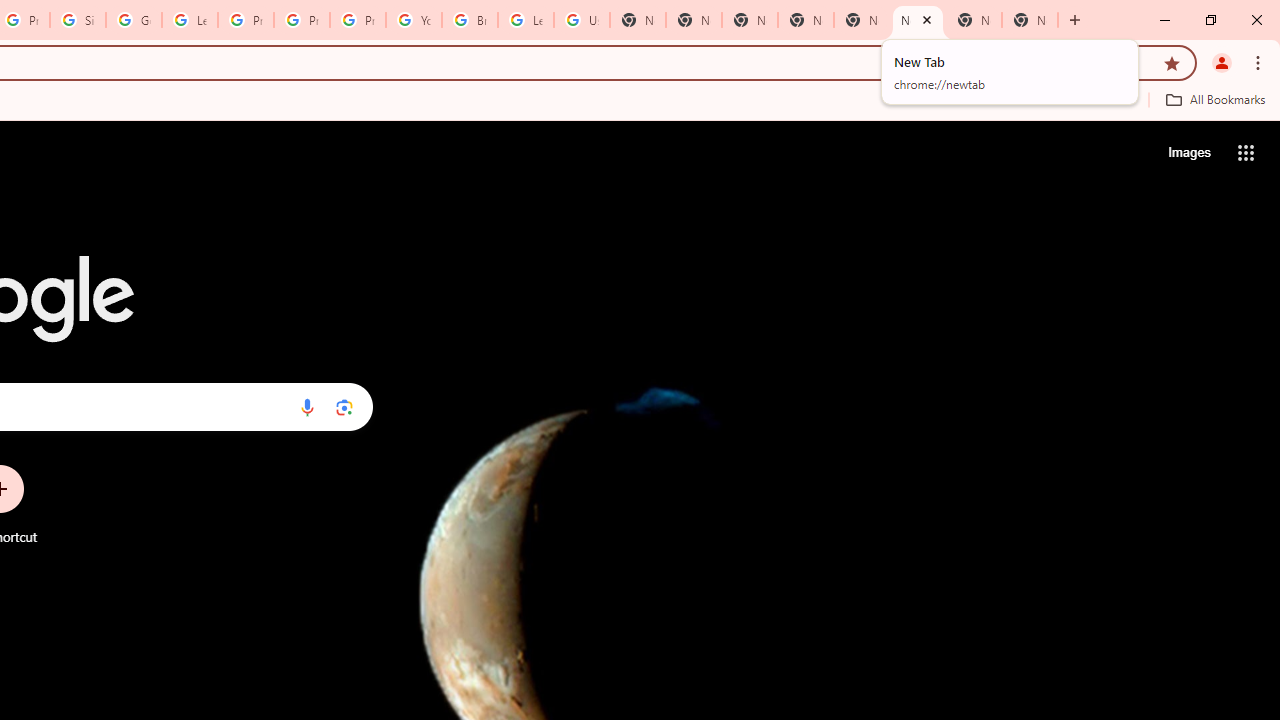 This screenshot has width=1280, height=720. What do you see at coordinates (78, 20) in the screenshot?
I see `Sign in - Google Accounts` at bounding box center [78, 20].